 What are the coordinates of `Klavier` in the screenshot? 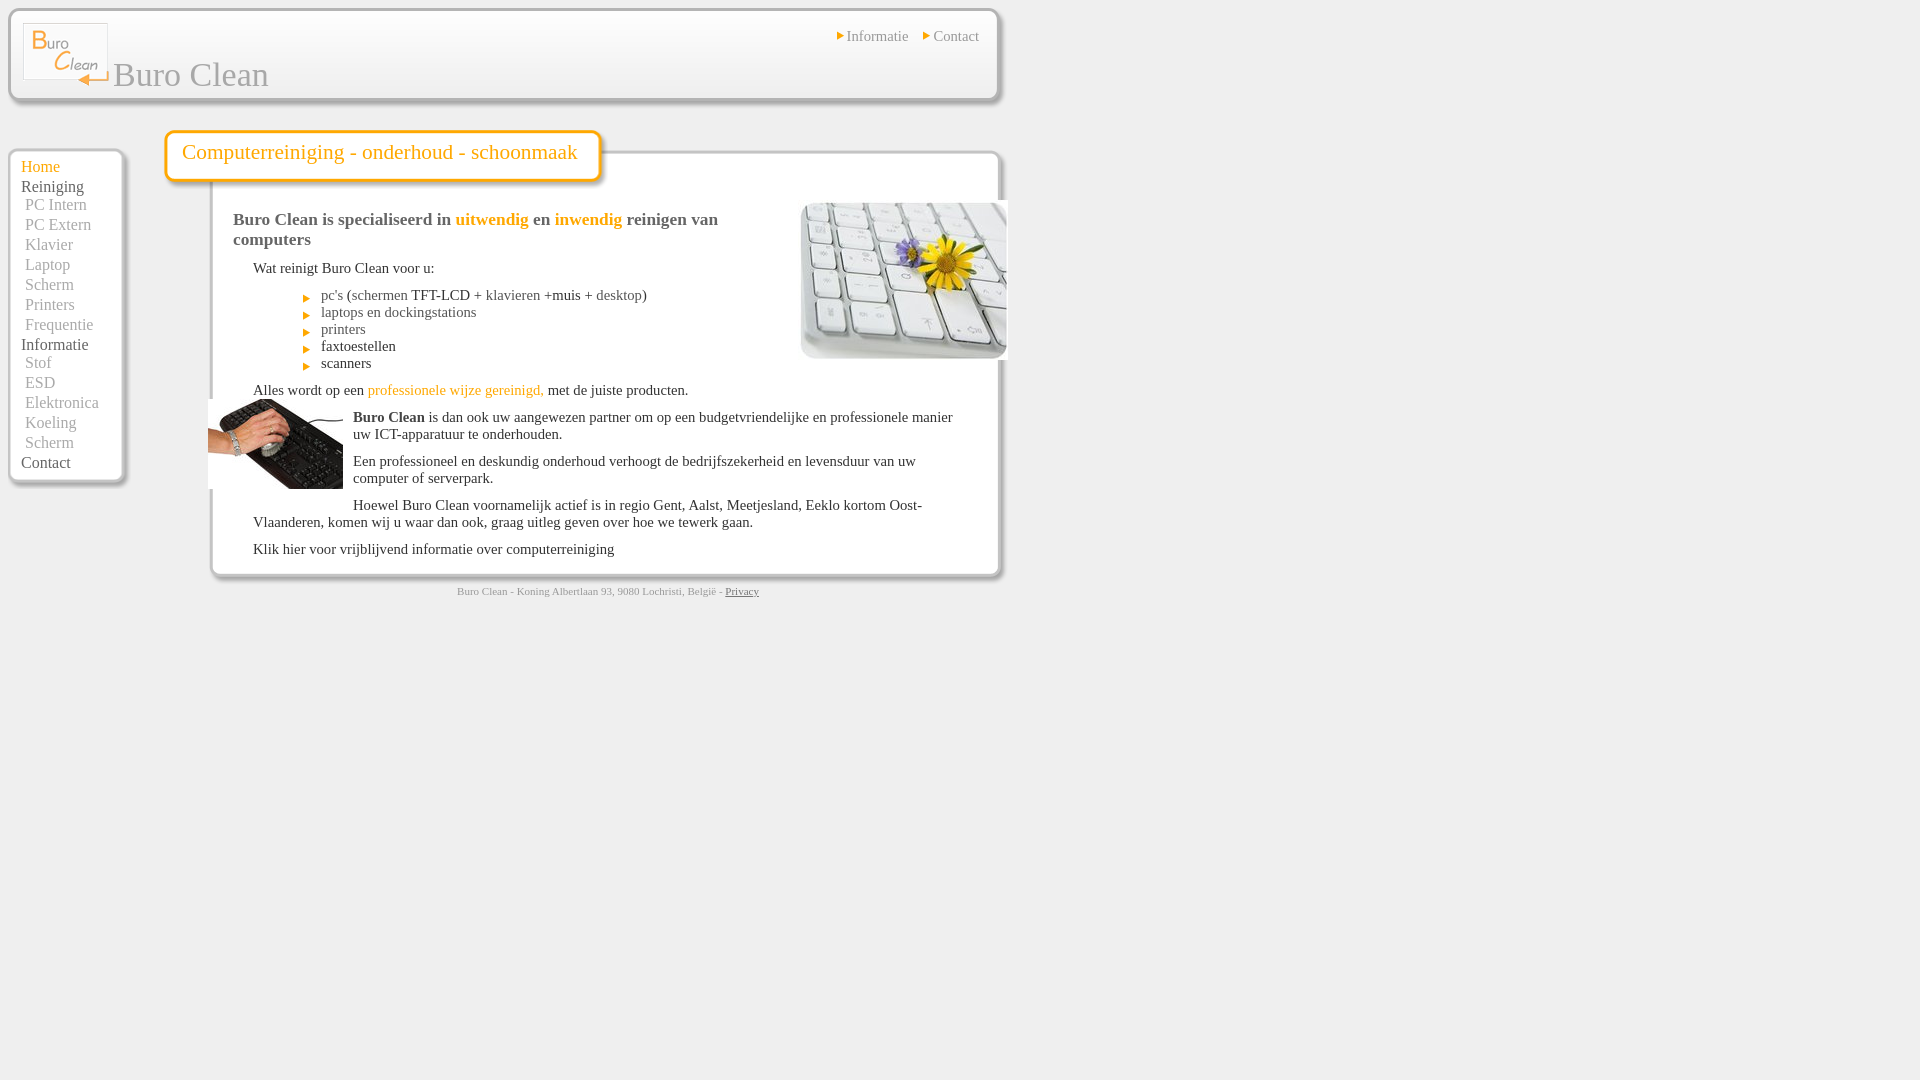 It's located at (49, 244).